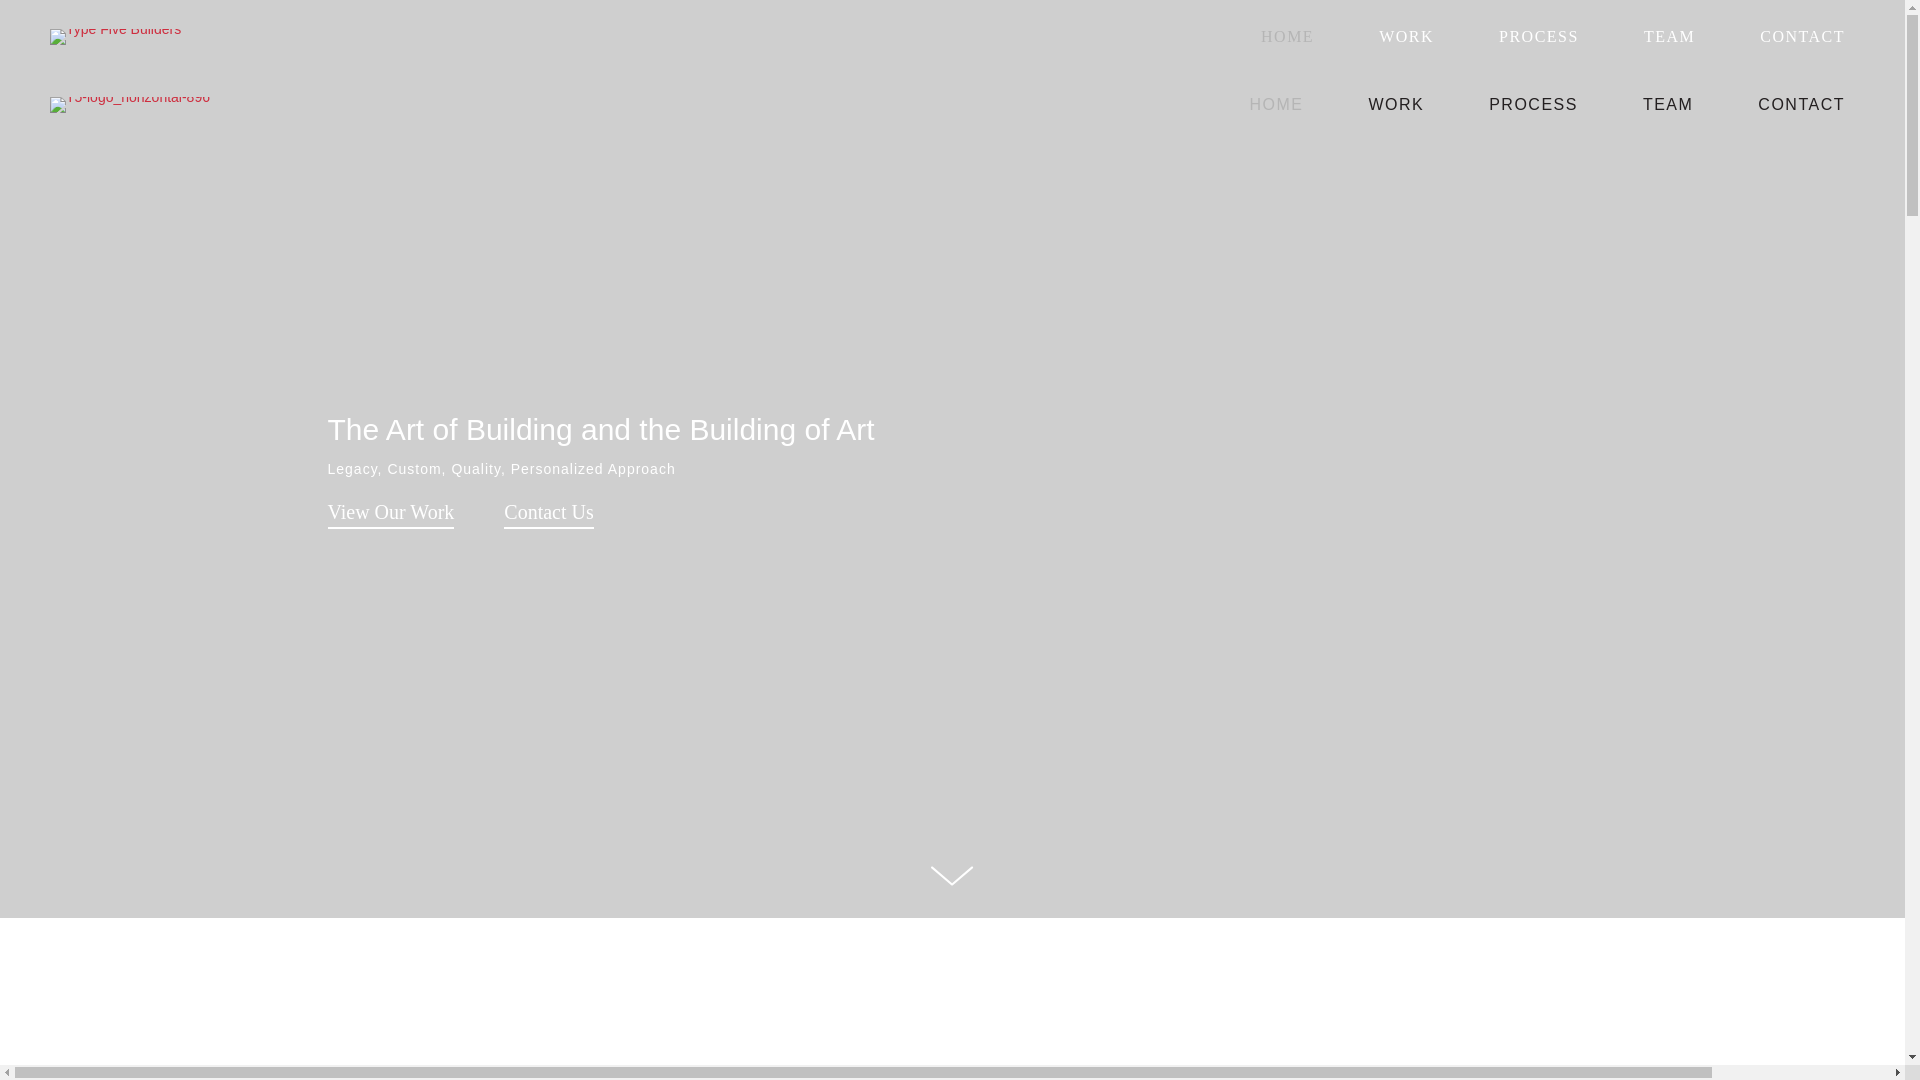  What do you see at coordinates (1668, 104) in the screenshot?
I see `TEAM` at bounding box center [1668, 104].